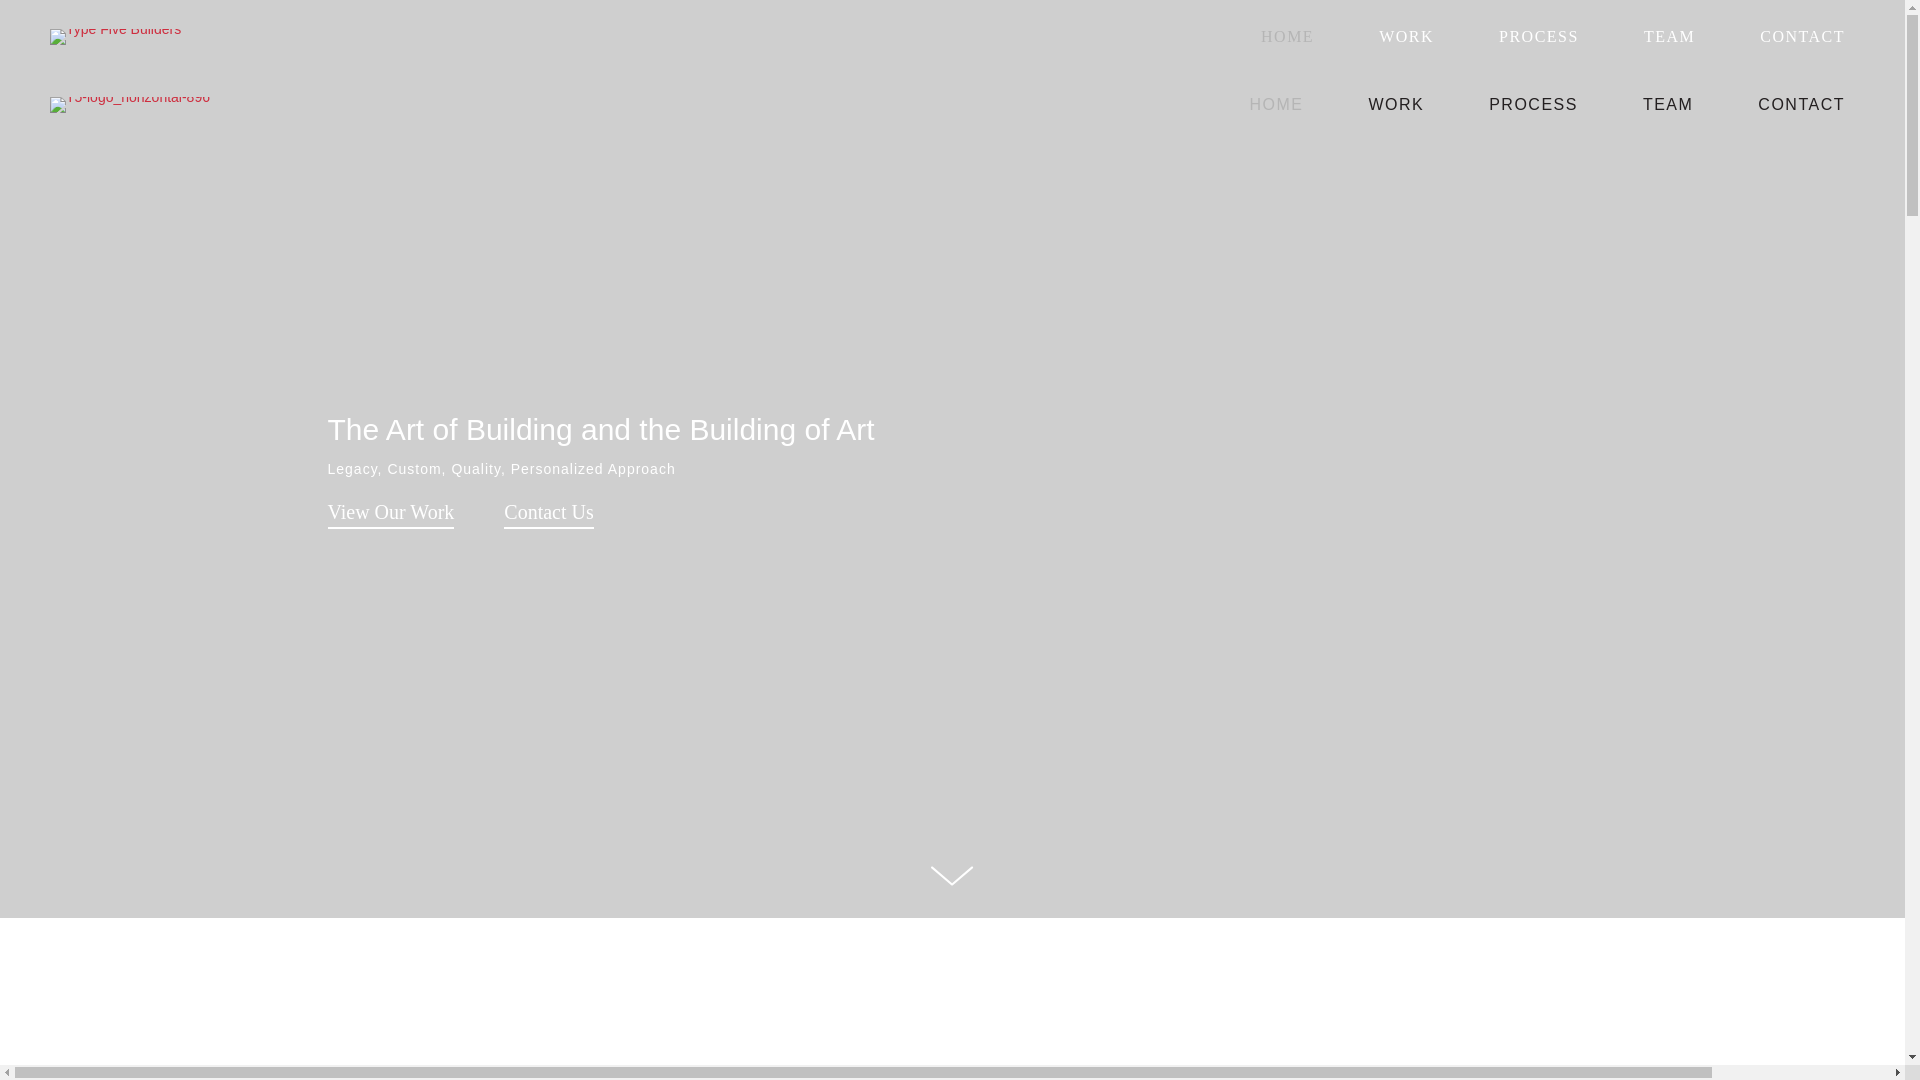  What do you see at coordinates (1668, 104) in the screenshot?
I see `TEAM` at bounding box center [1668, 104].